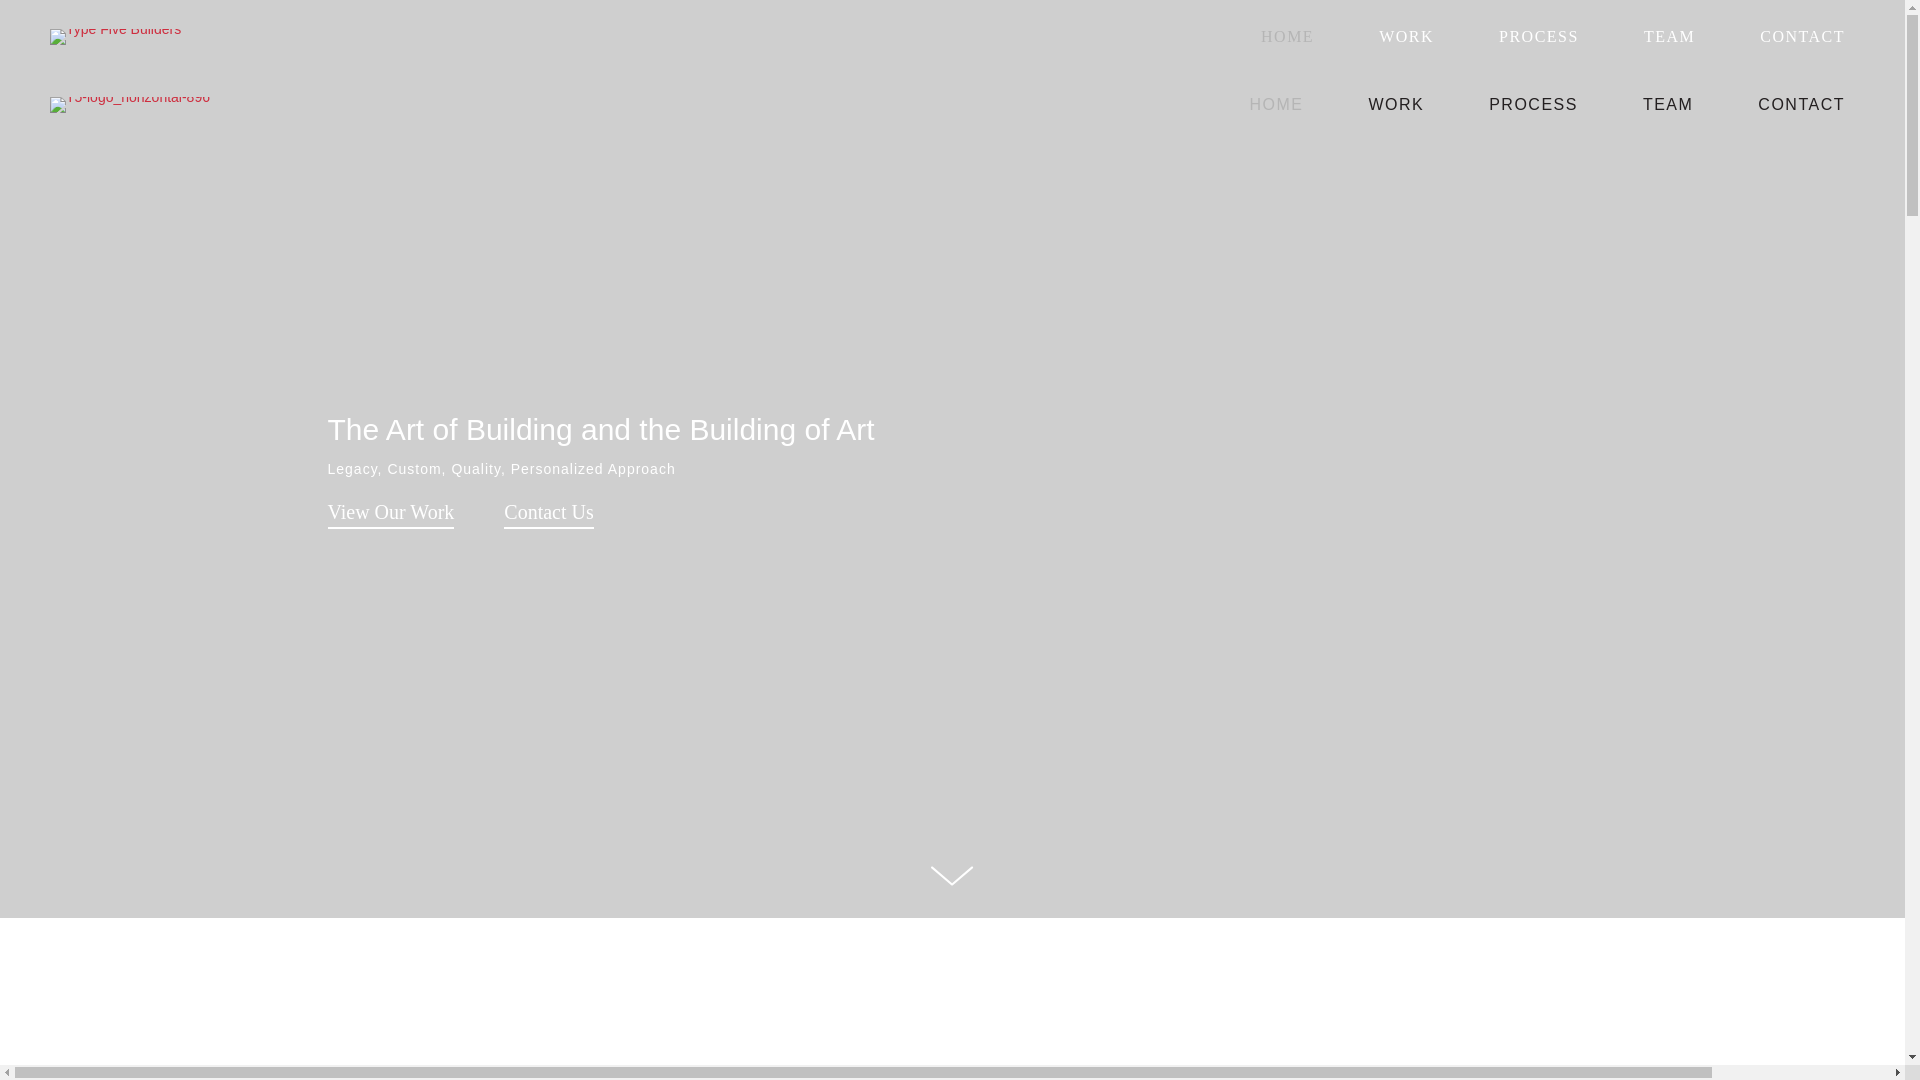  What do you see at coordinates (1668, 104) in the screenshot?
I see `TEAM` at bounding box center [1668, 104].